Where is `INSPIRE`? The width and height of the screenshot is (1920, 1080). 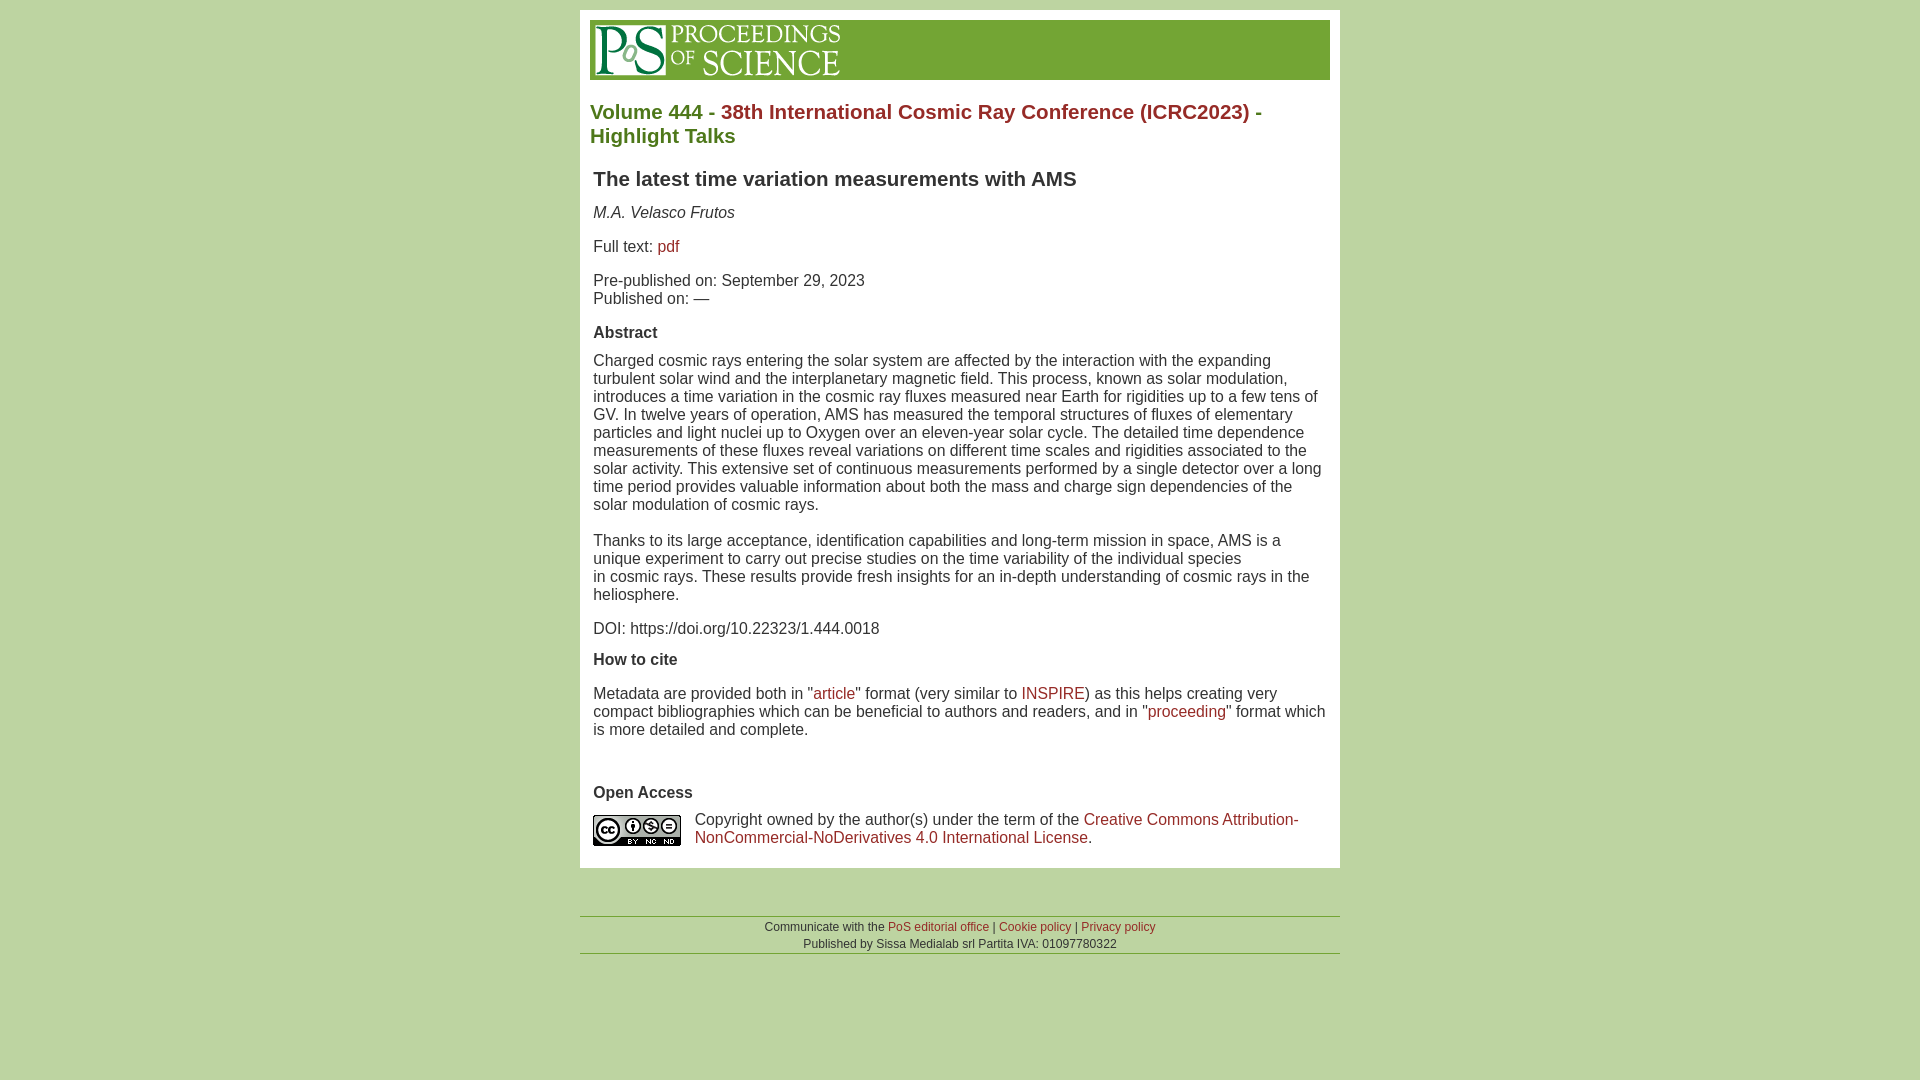
INSPIRE is located at coordinates (1052, 693).